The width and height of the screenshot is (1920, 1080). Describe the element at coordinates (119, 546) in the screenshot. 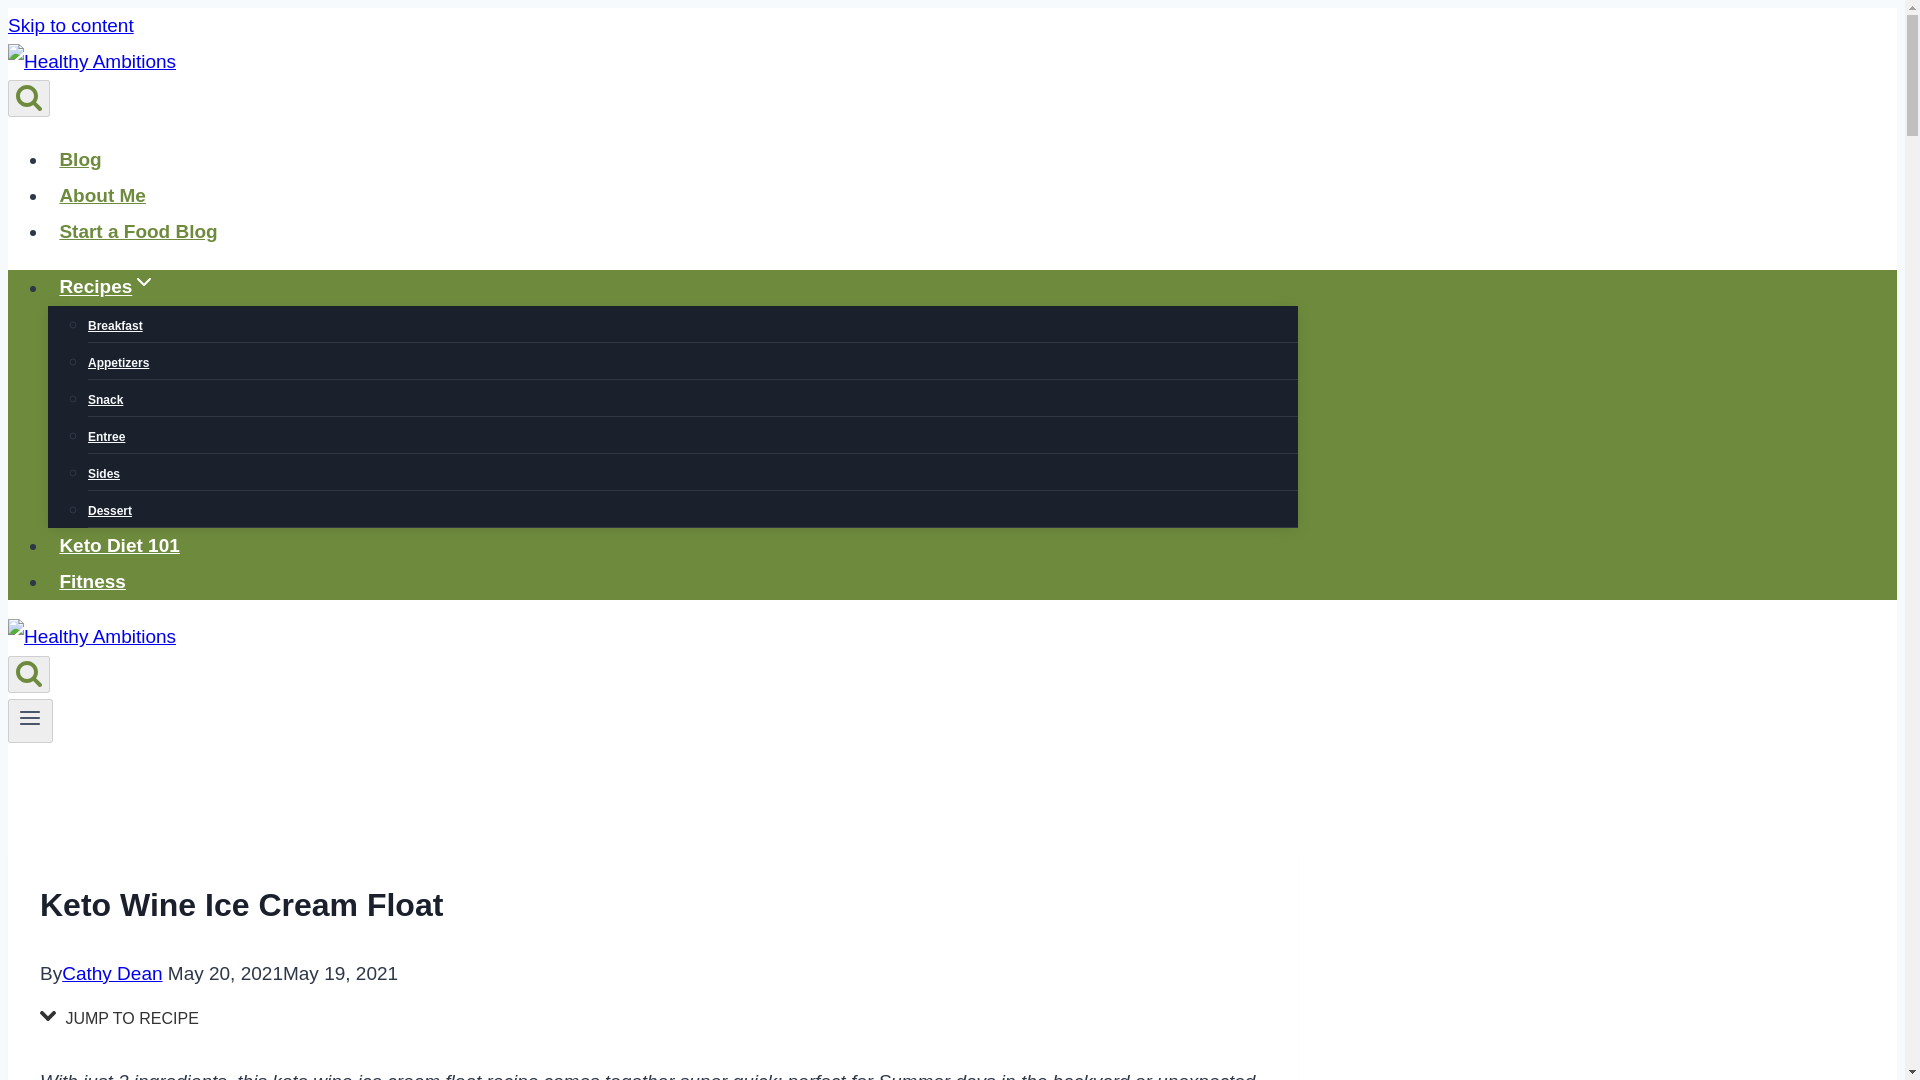

I see `Keto Diet 101` at that location.